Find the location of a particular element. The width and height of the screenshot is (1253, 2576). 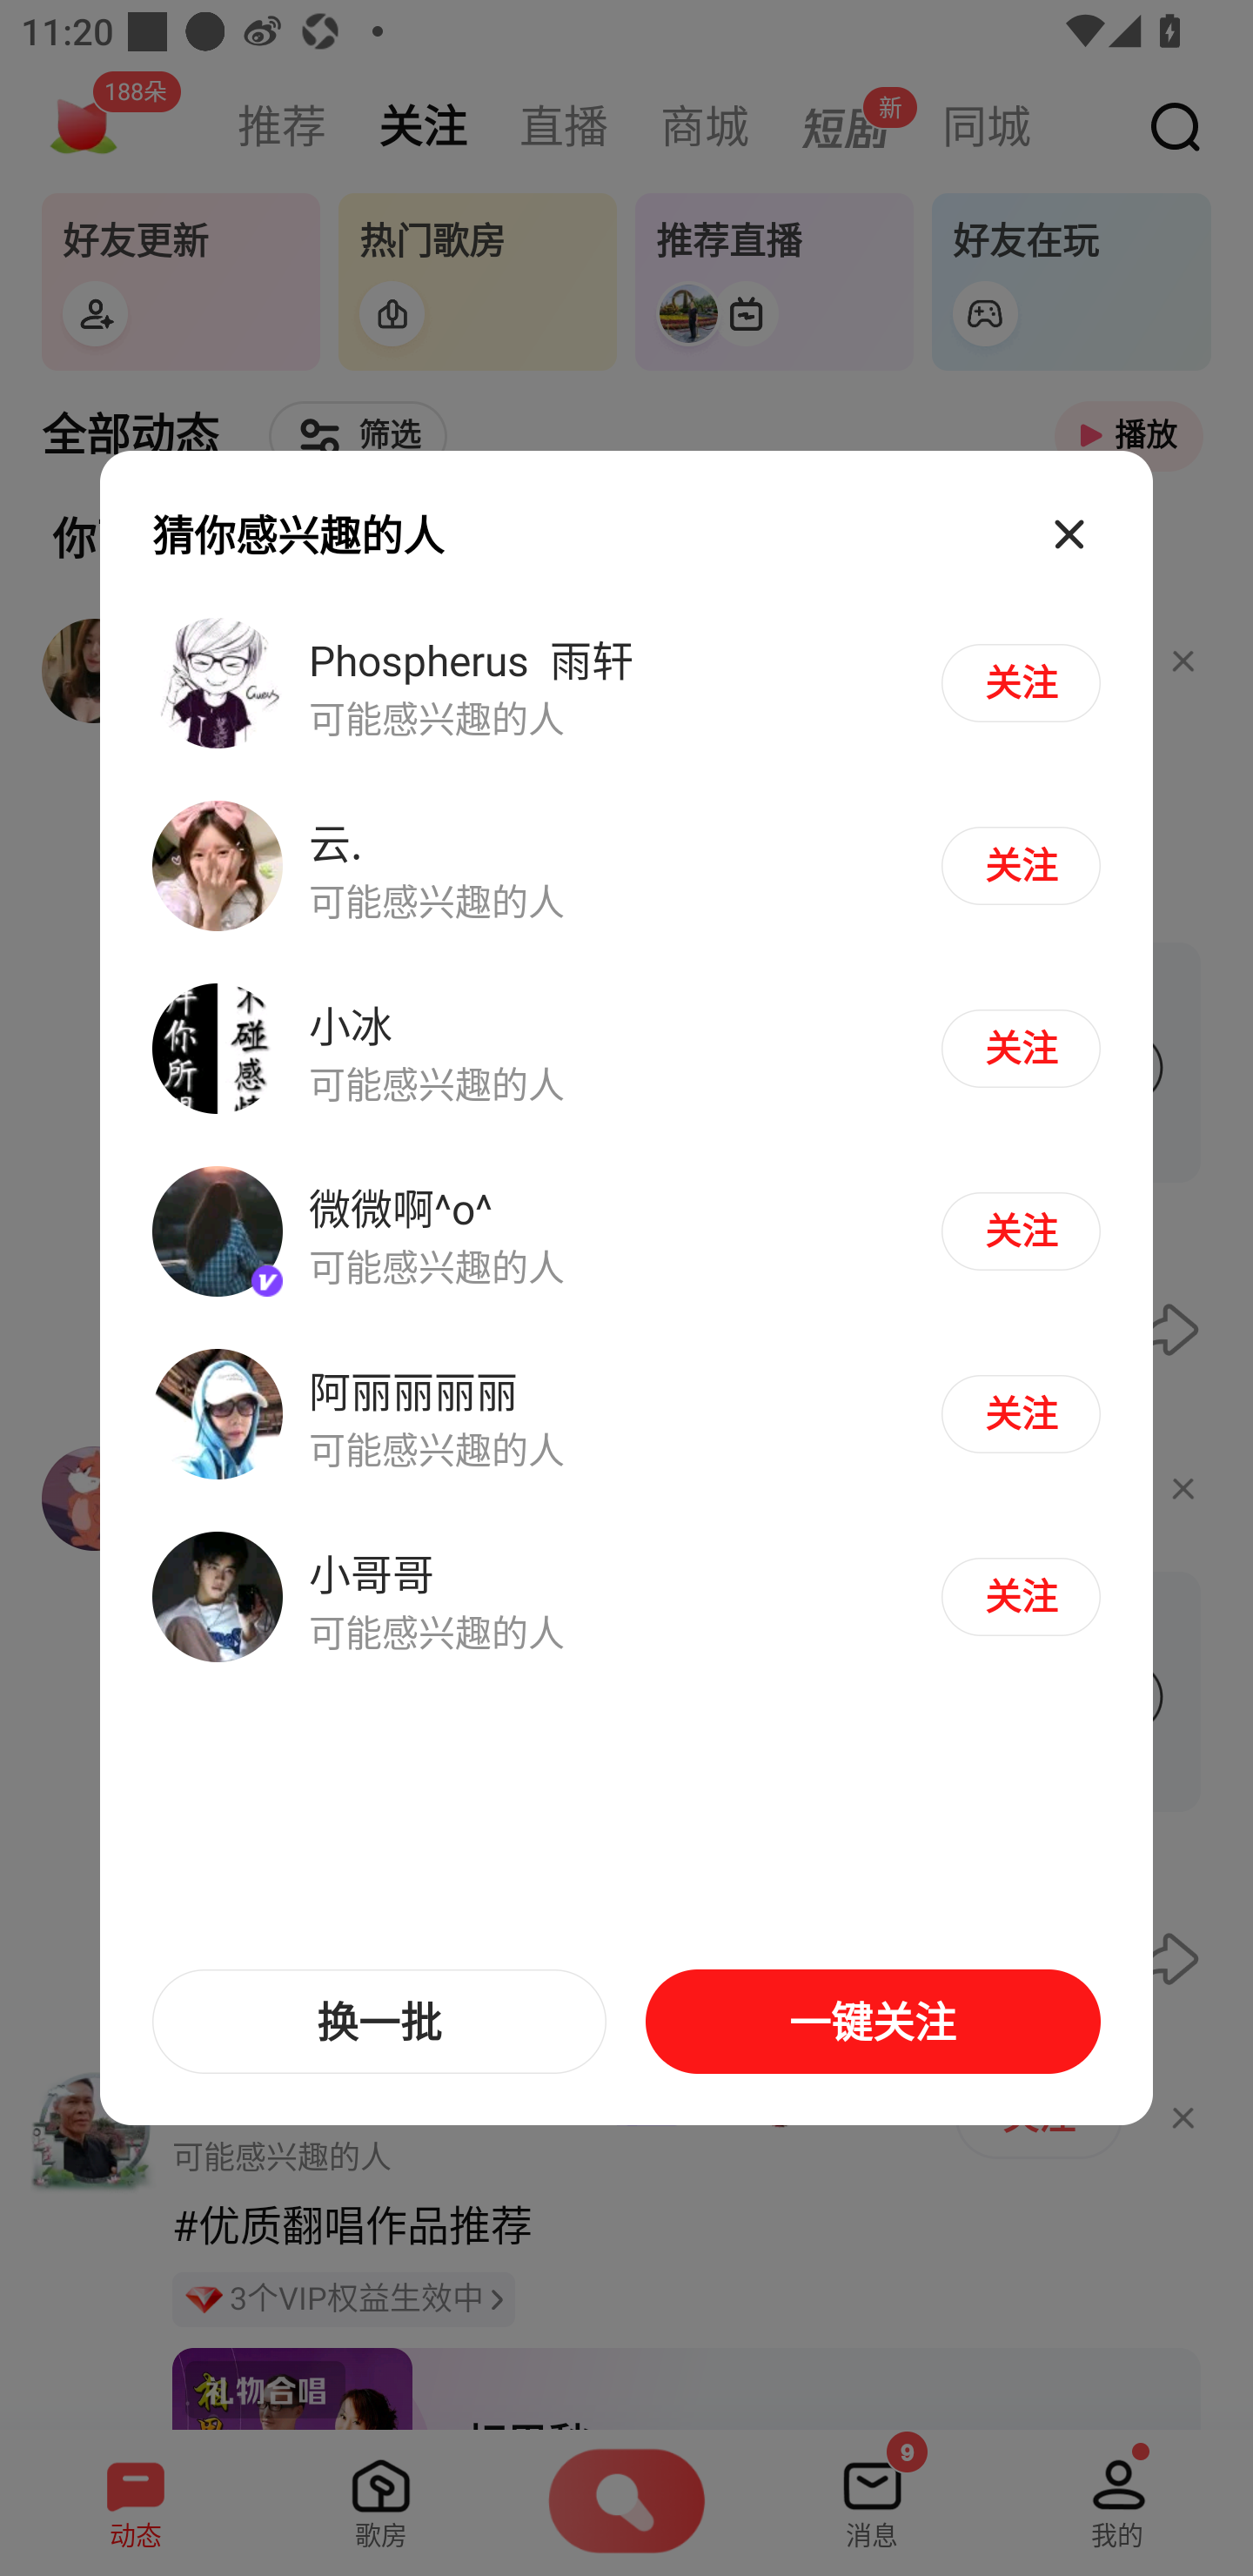

换一批 按钮 is located at coordinates (379, 2022).